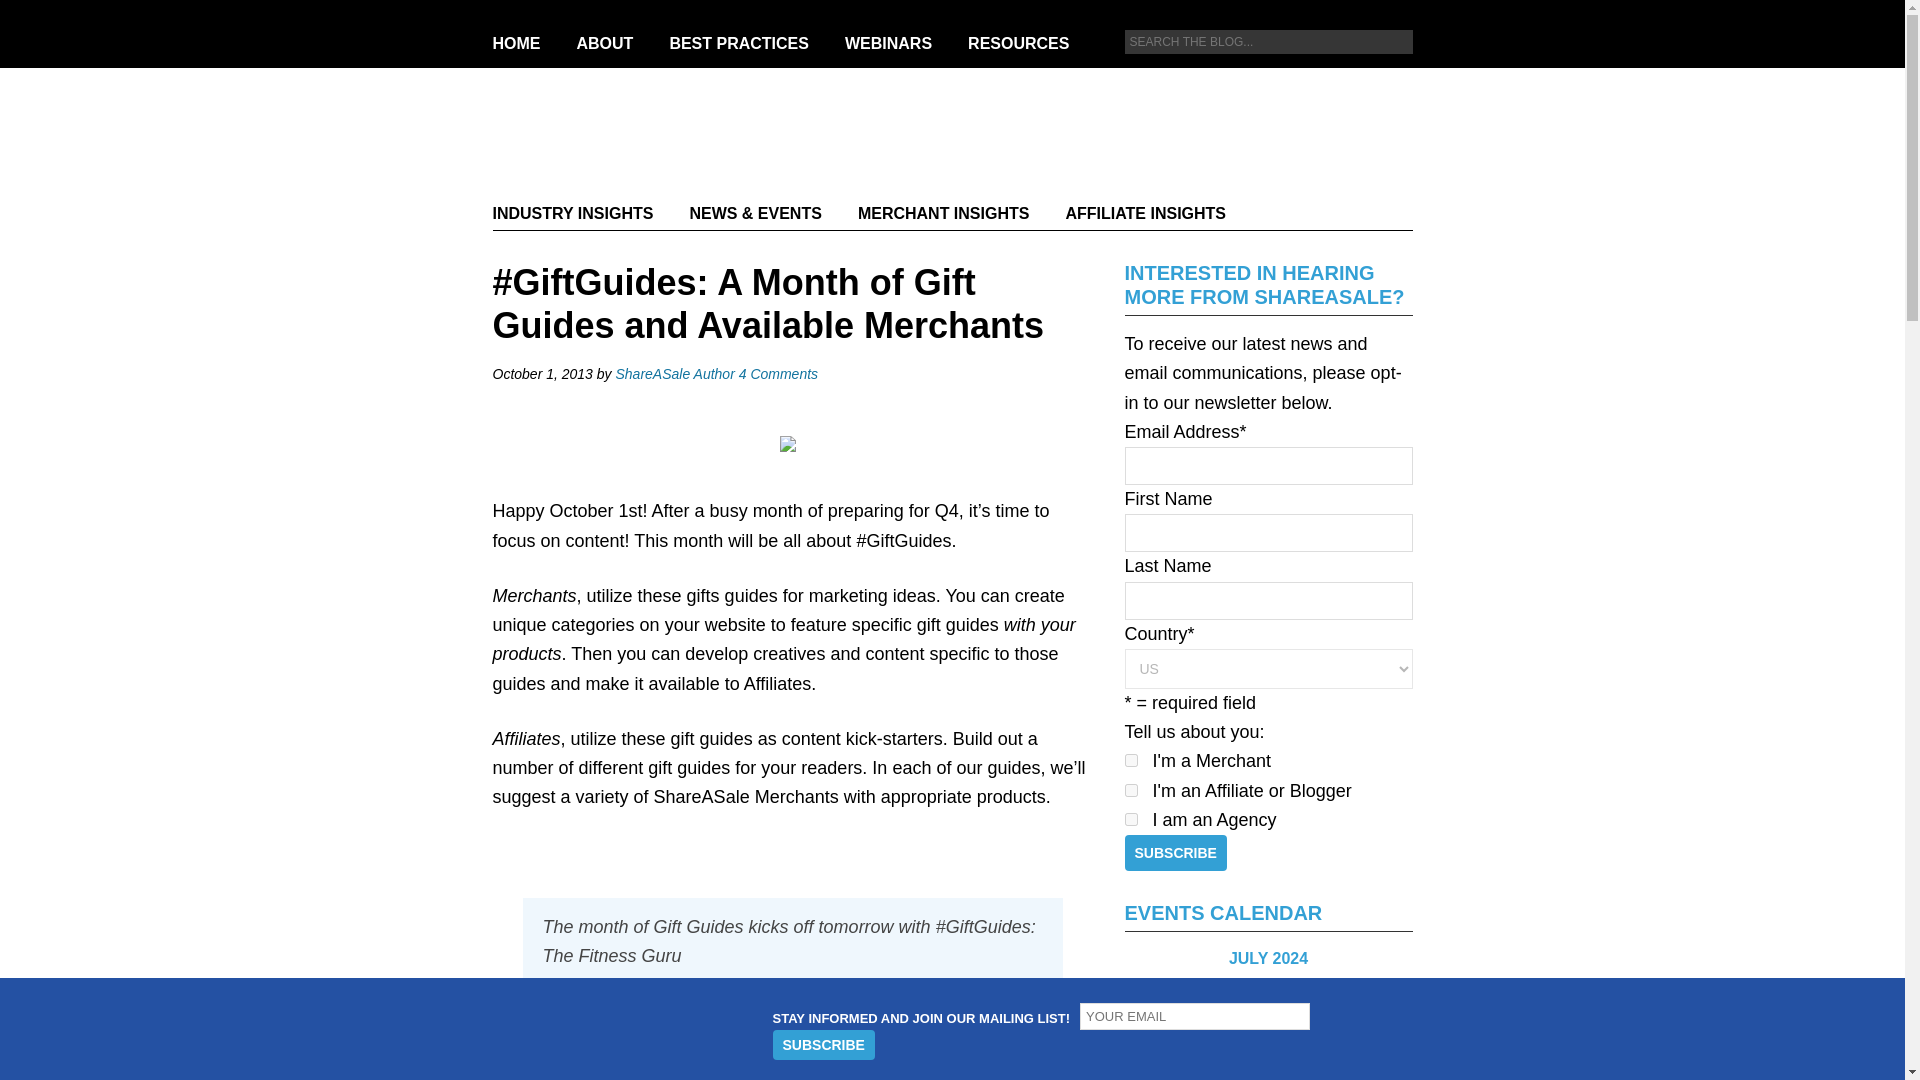 The width and height of the screenshot is (1920, 1080). Describe the element at coordinates (1130, 790) in the screenshot. I see `I'm an Affiliate or Blogger` at that location.